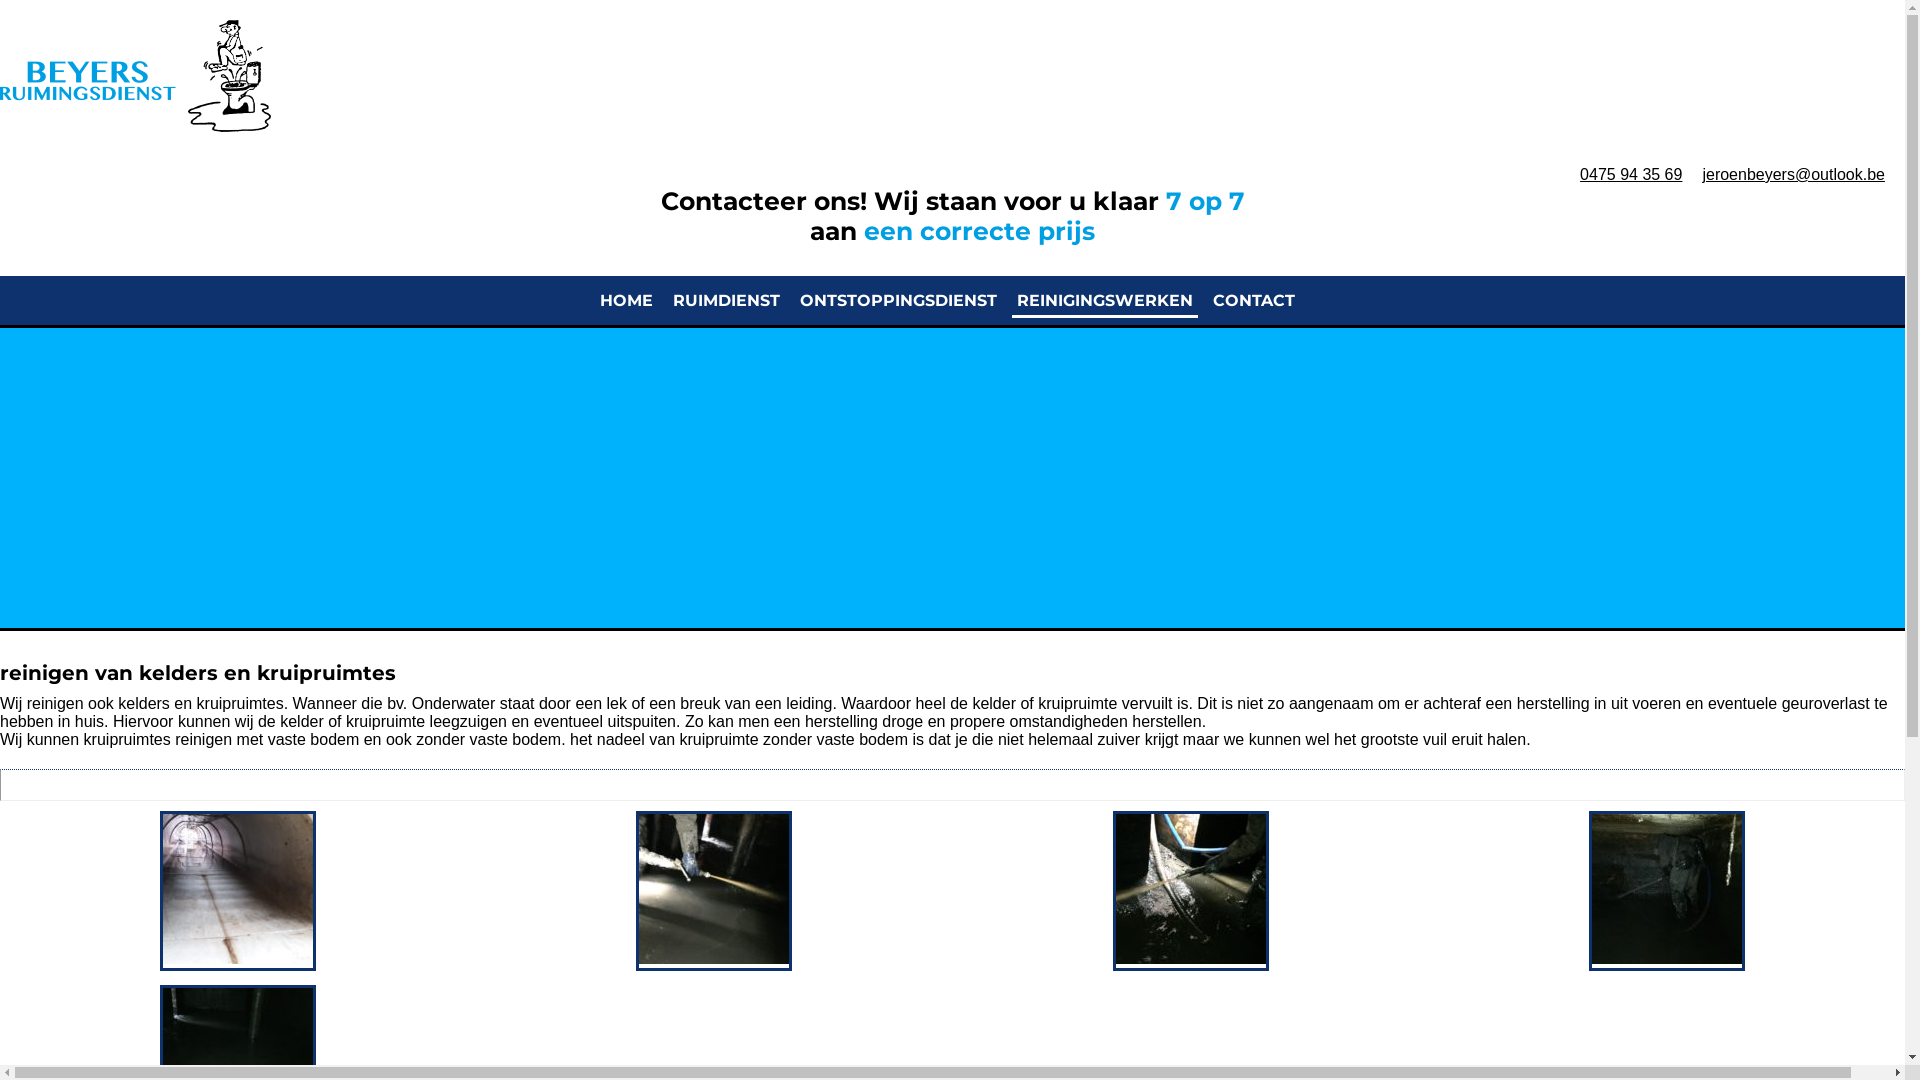 This screenshot has width=1920, height=1080. I want to click on REINIGINGSWERKEN, so click(1105, 302).